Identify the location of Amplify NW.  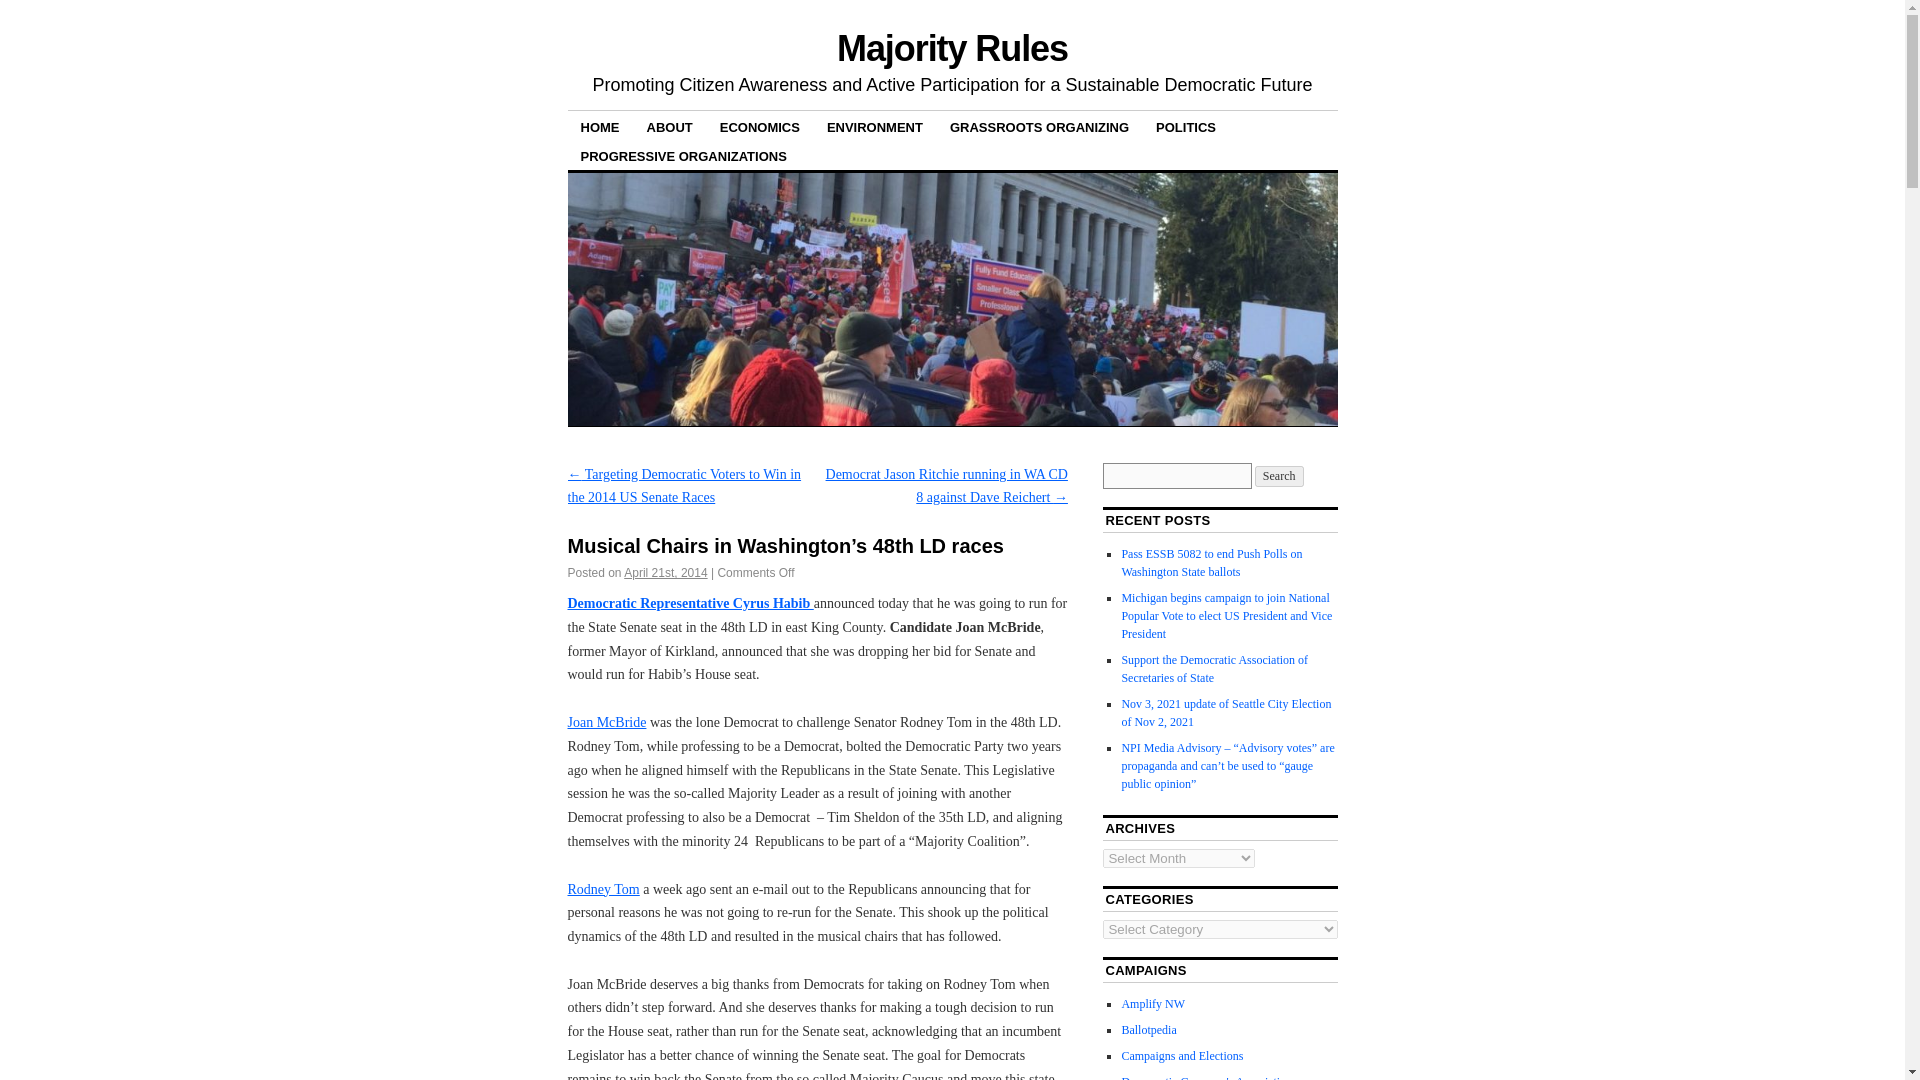
(1152, 1003).